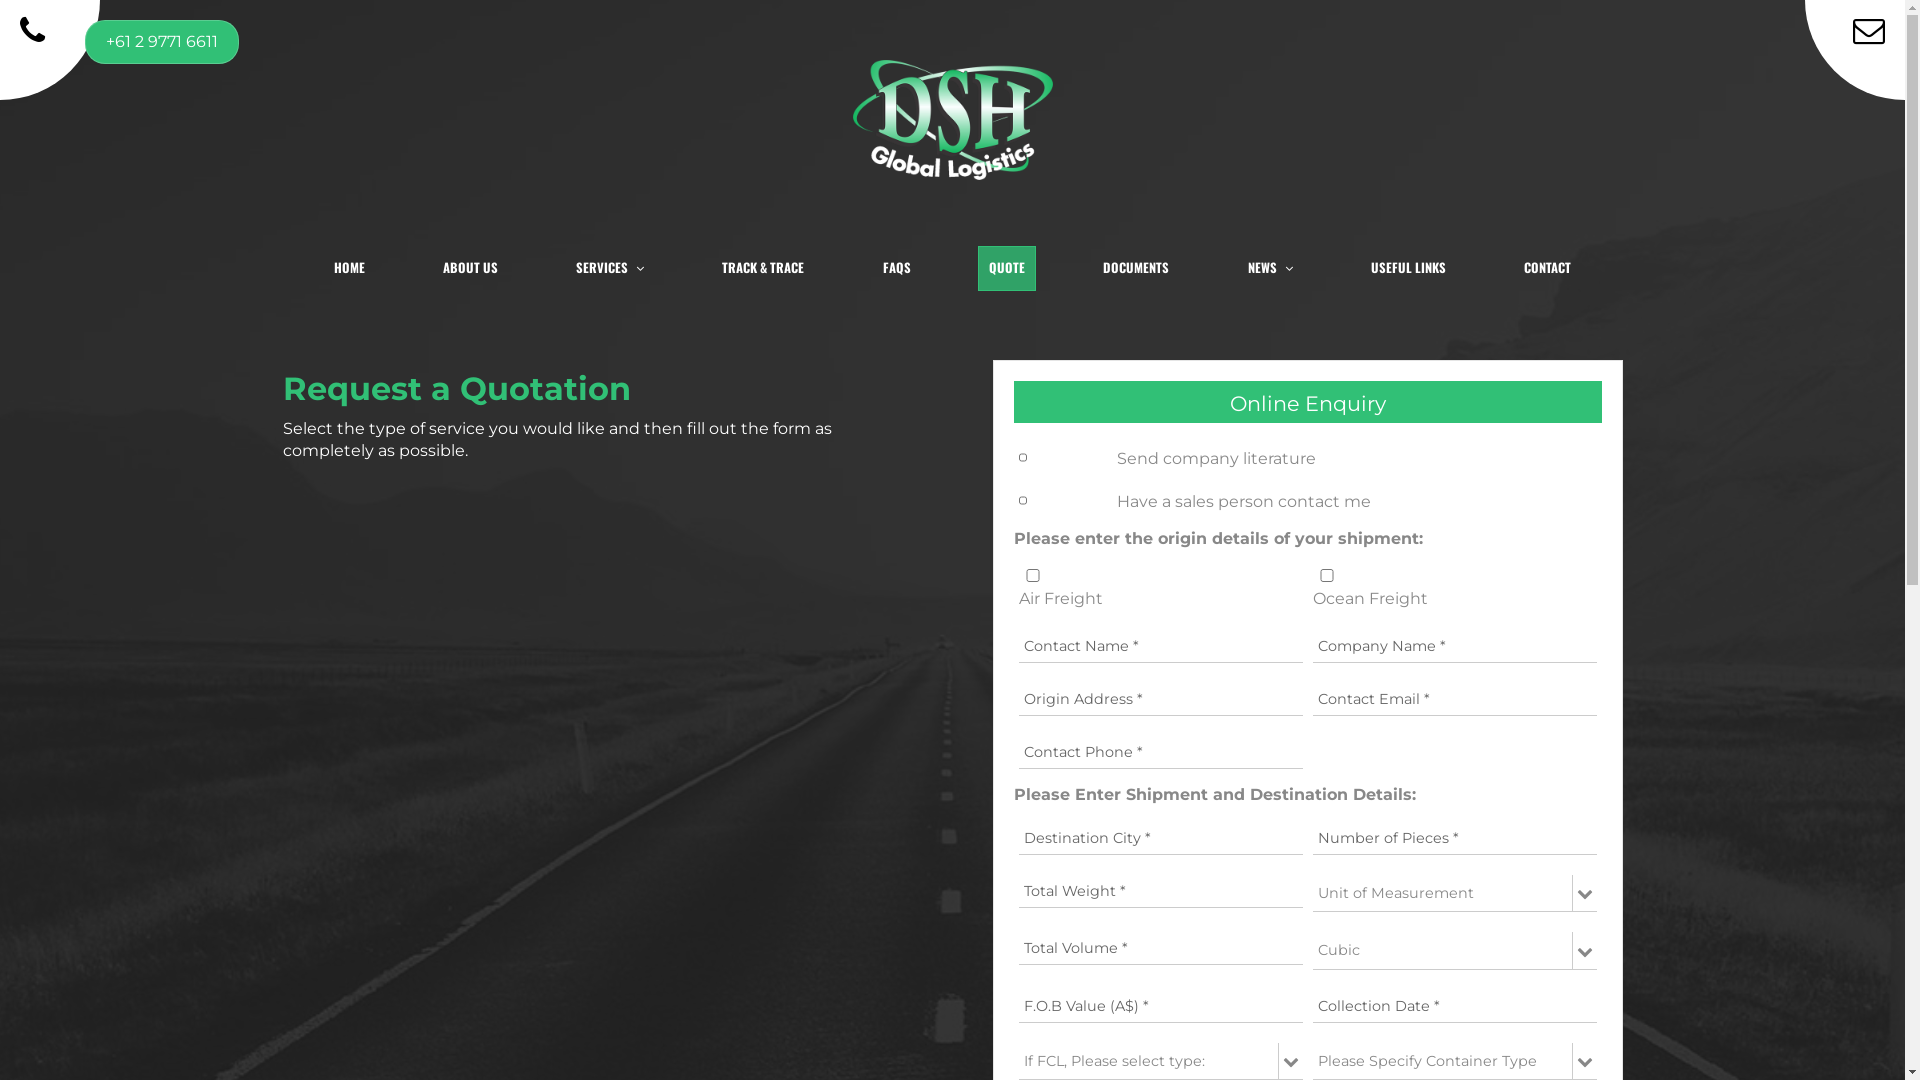 The height and width of the screenshot is (1080, 1920). What do you see at coordinates (470, 268) in the screenshot?
I see `ABOUT US` at bounding box center [470, 268].